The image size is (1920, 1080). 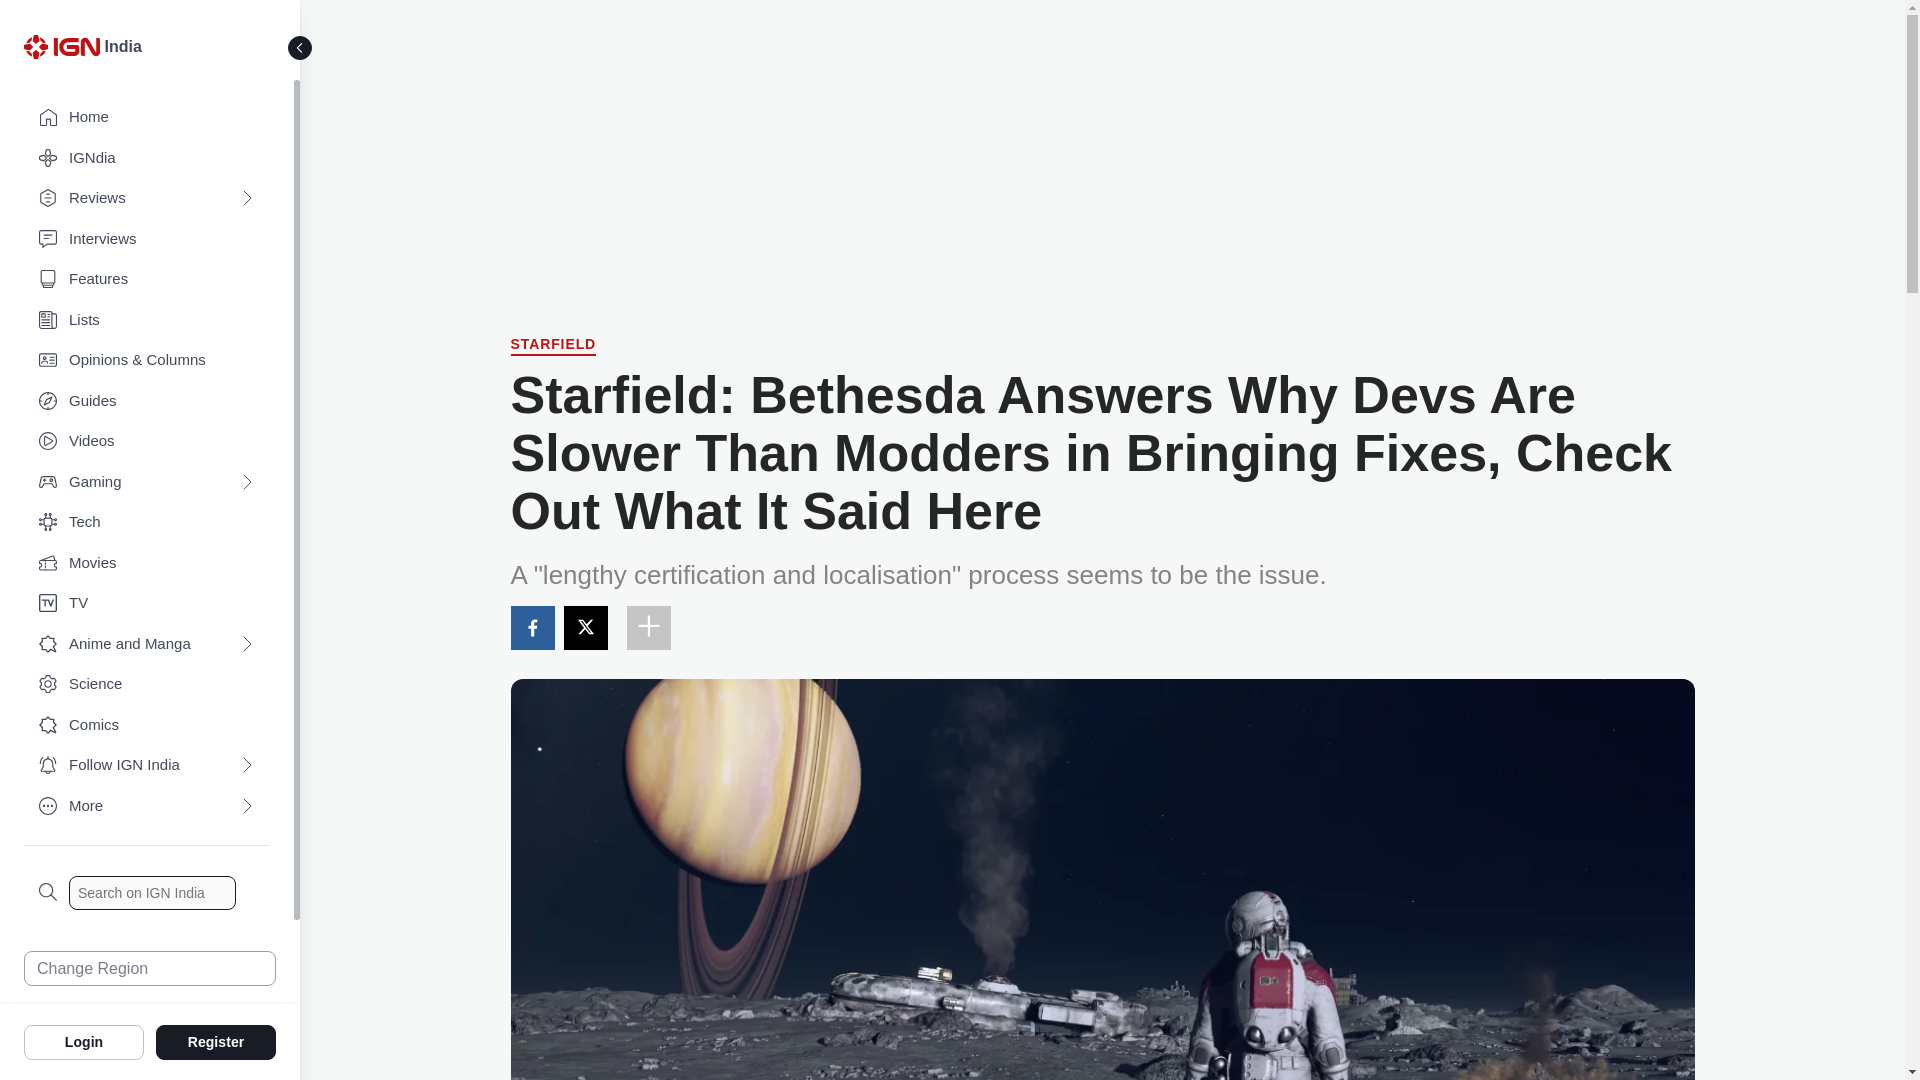 I want to click on Gaming, so click(x=146, y=482).